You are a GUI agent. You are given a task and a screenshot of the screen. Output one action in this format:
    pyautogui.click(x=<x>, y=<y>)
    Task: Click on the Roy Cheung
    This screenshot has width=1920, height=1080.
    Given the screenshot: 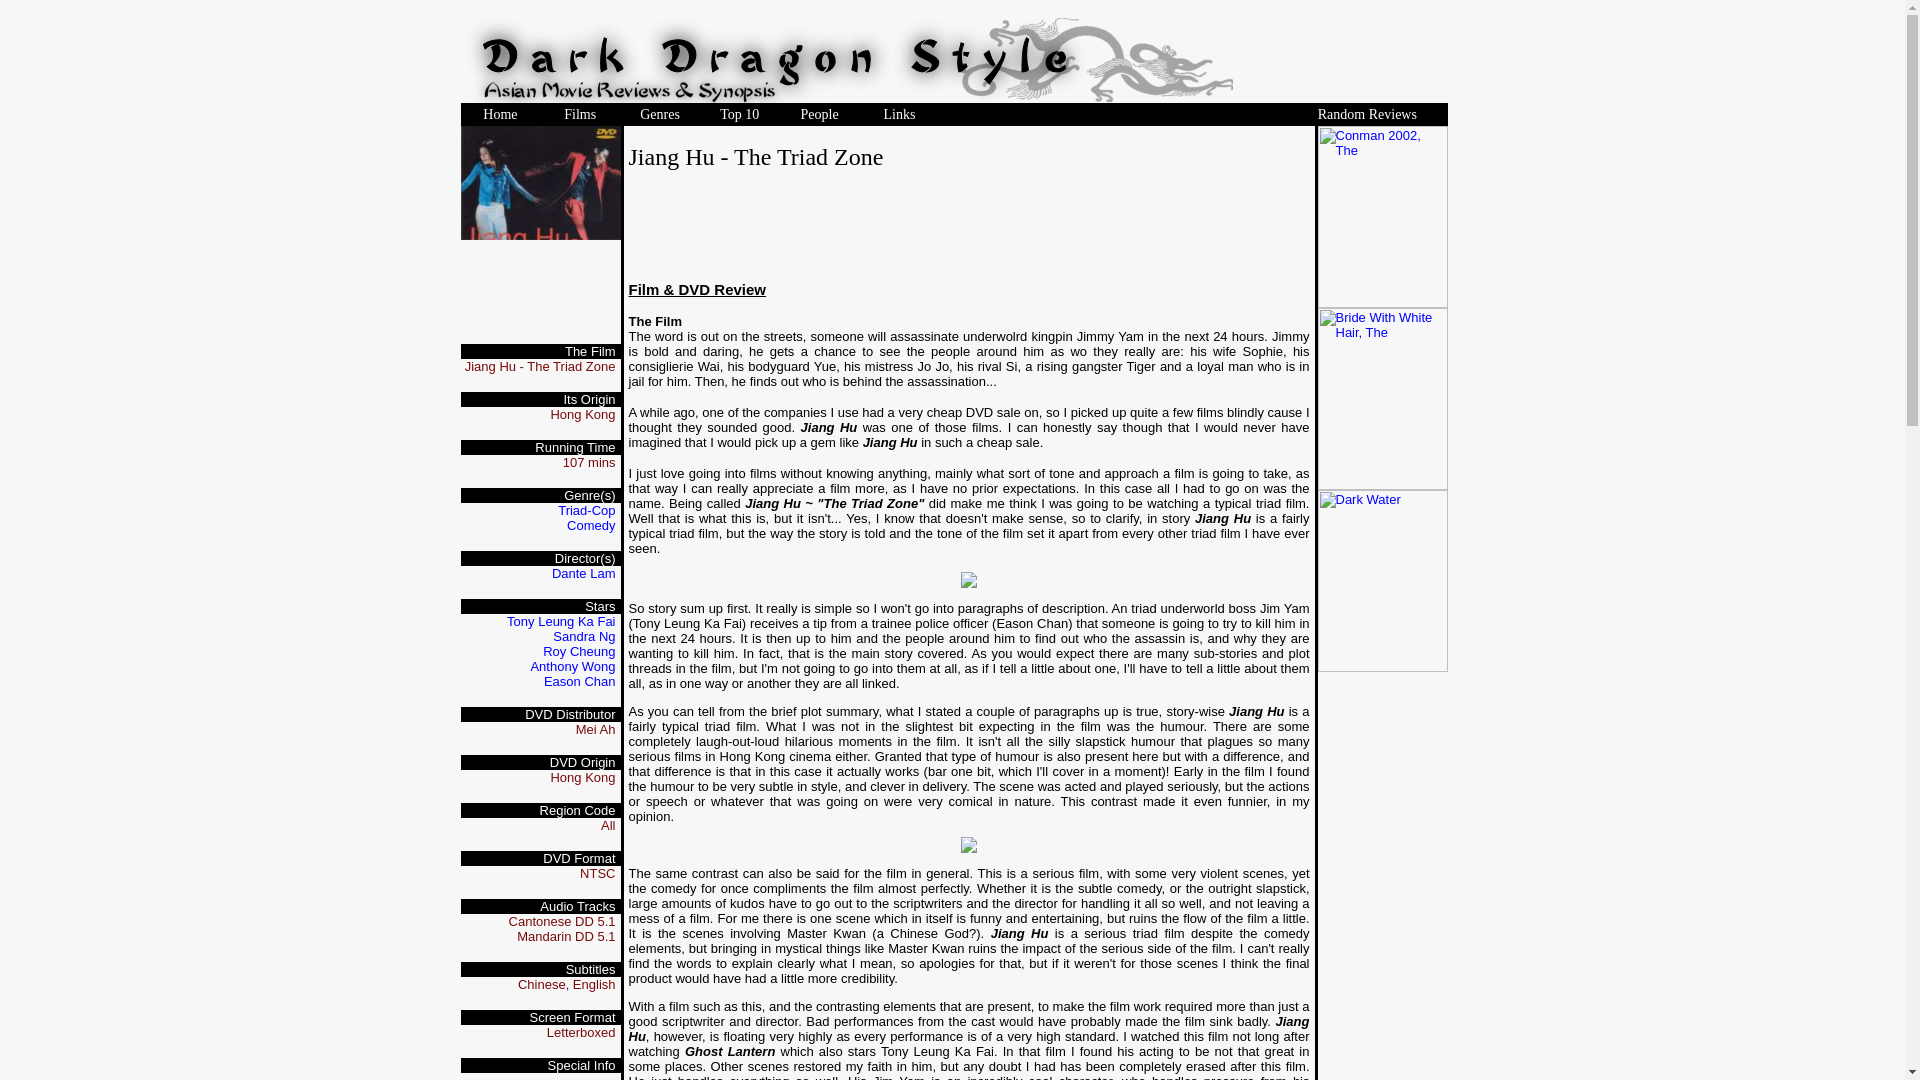 What is the action you would take?
    pyautogui.click(x=578, y=650)
    